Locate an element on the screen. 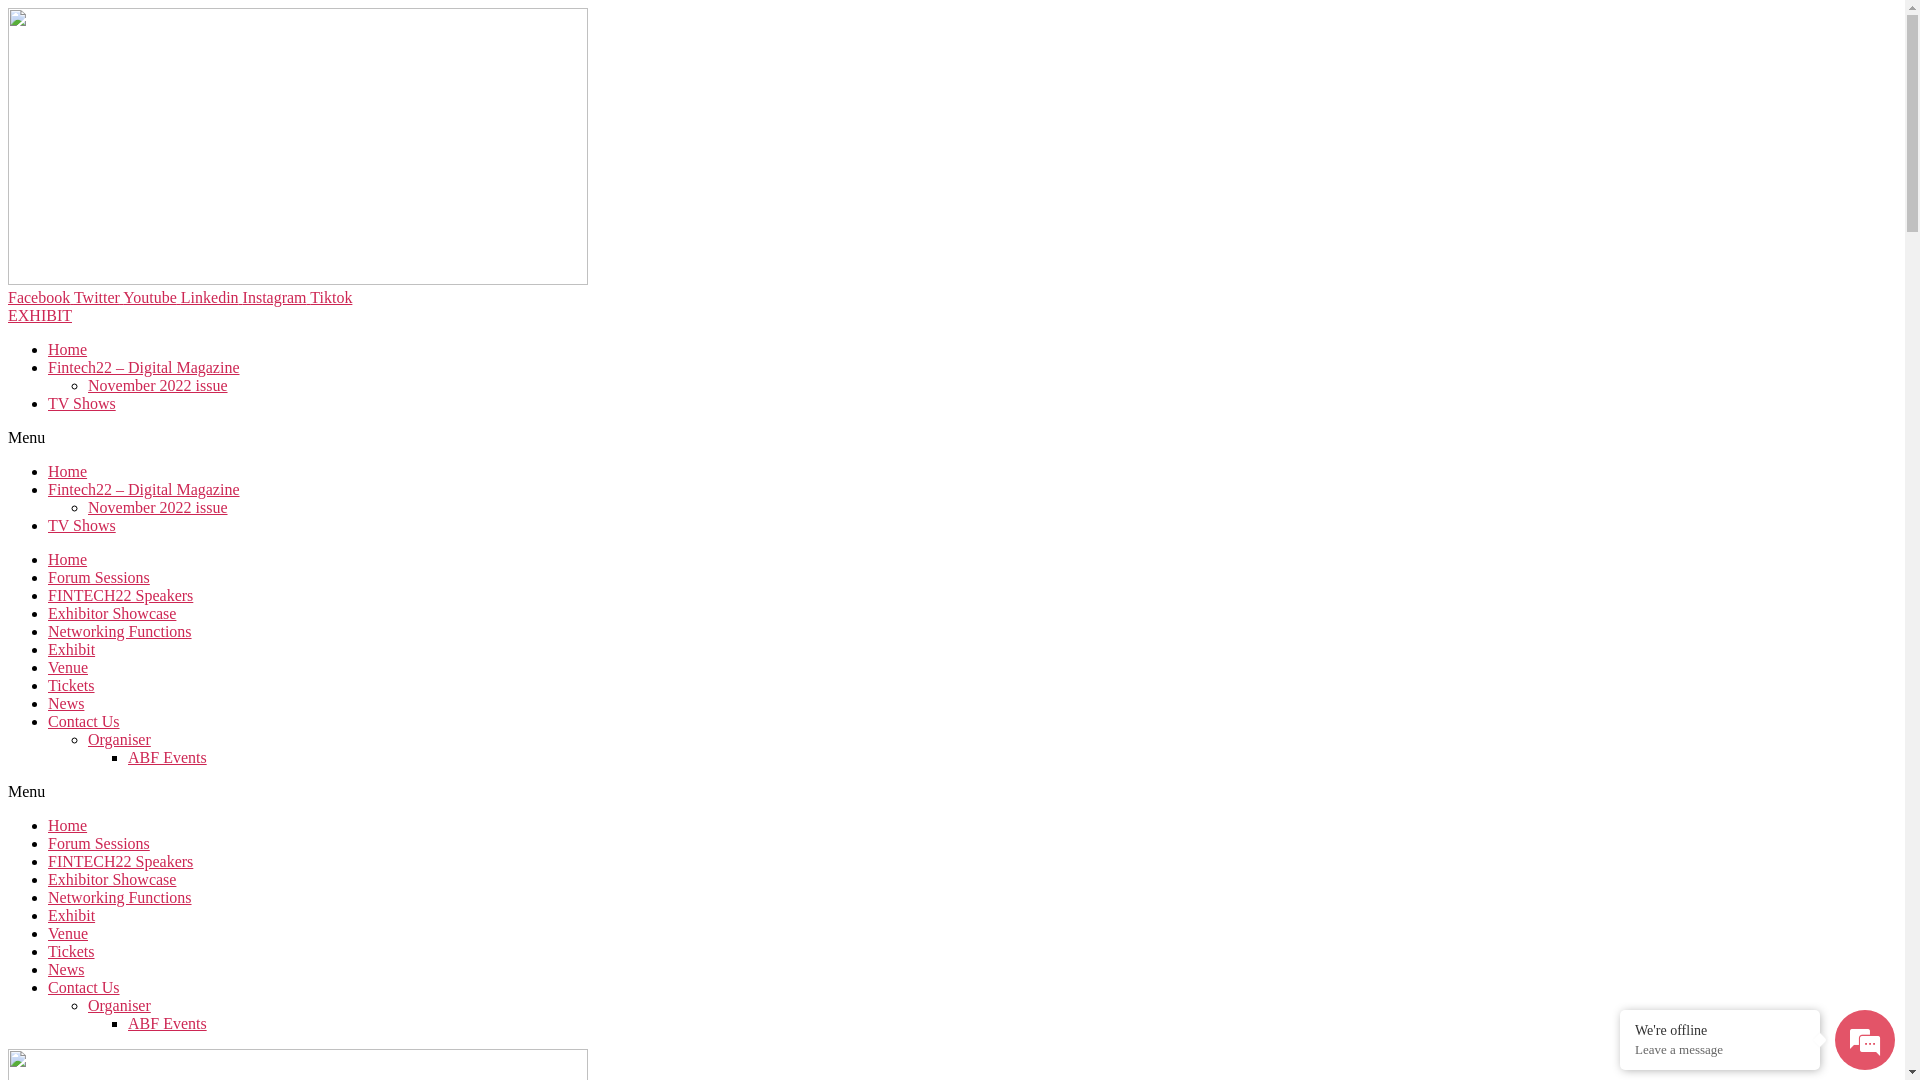 This screenshot has height=1080, width=1920. Home is located at coordinates (68, 350).